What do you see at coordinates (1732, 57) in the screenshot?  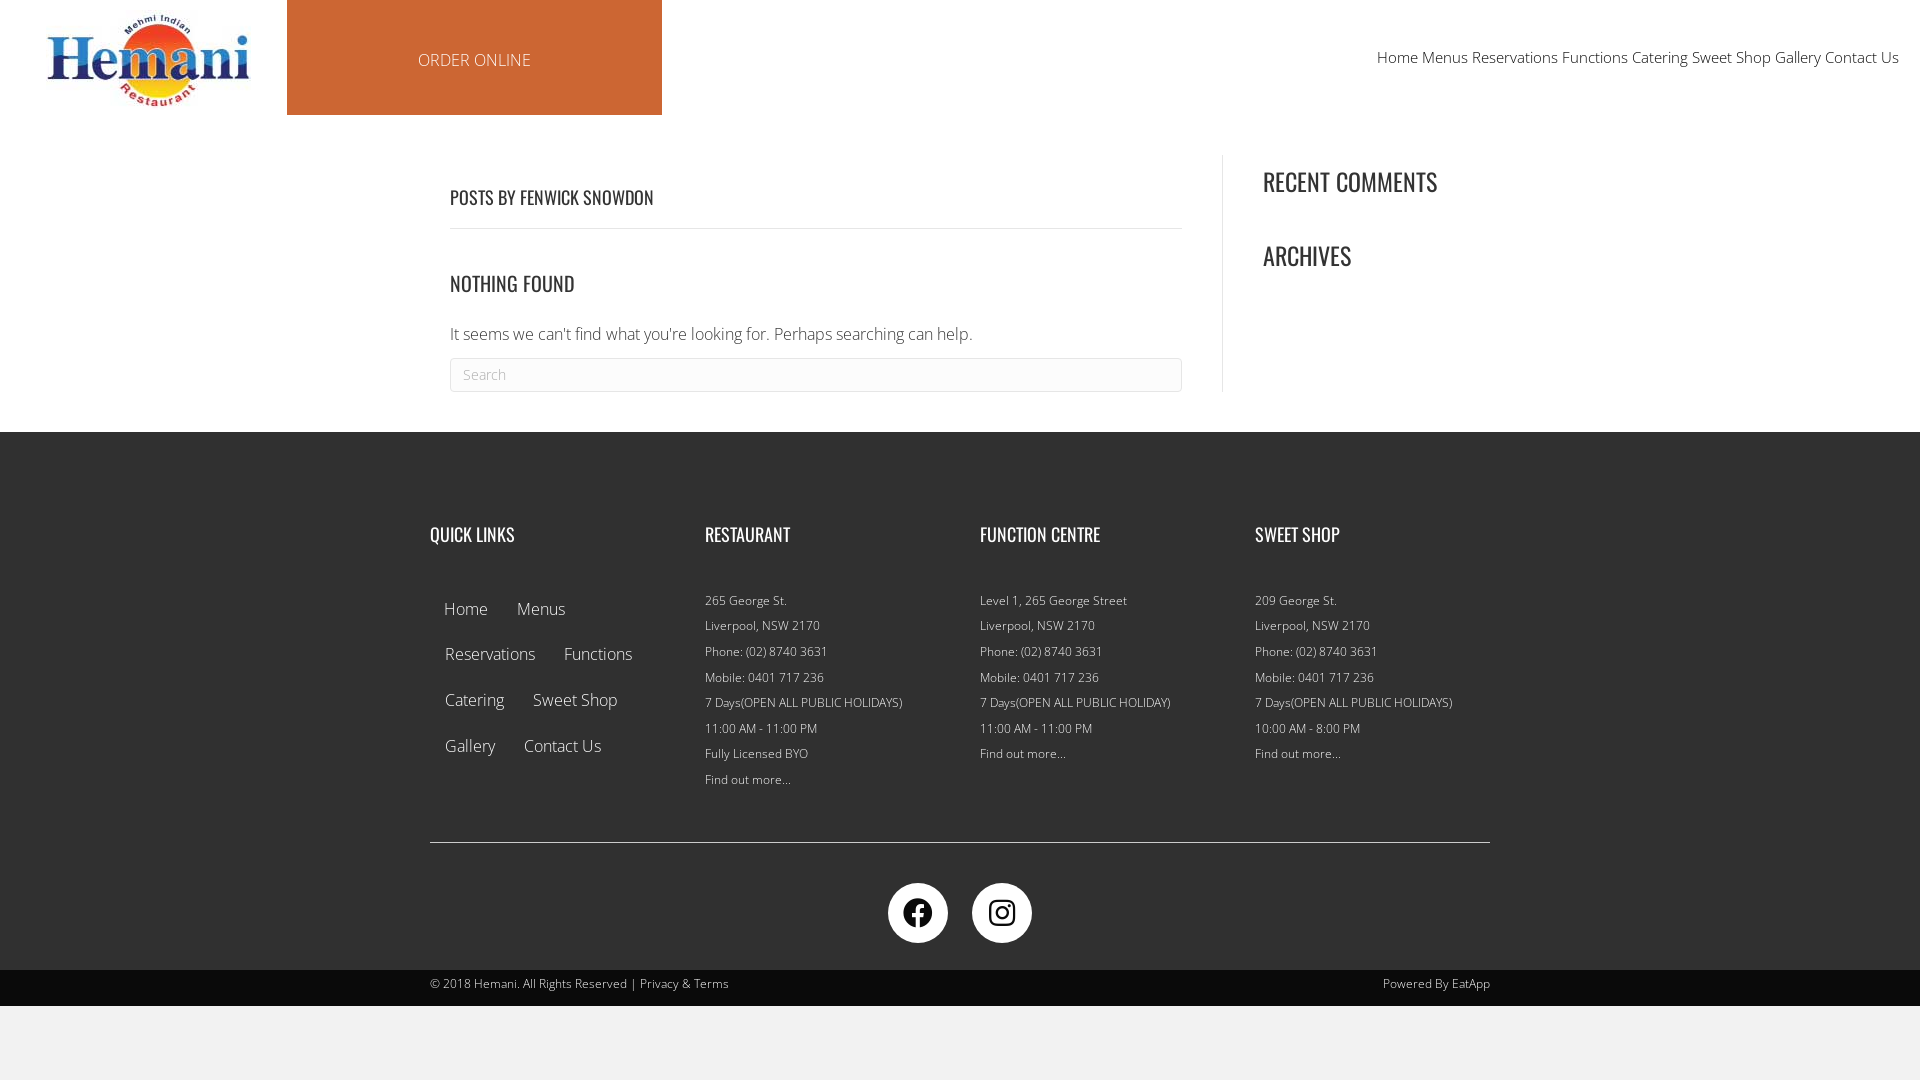 I see `Sweet Shop` at bounding box center [1732, 57].